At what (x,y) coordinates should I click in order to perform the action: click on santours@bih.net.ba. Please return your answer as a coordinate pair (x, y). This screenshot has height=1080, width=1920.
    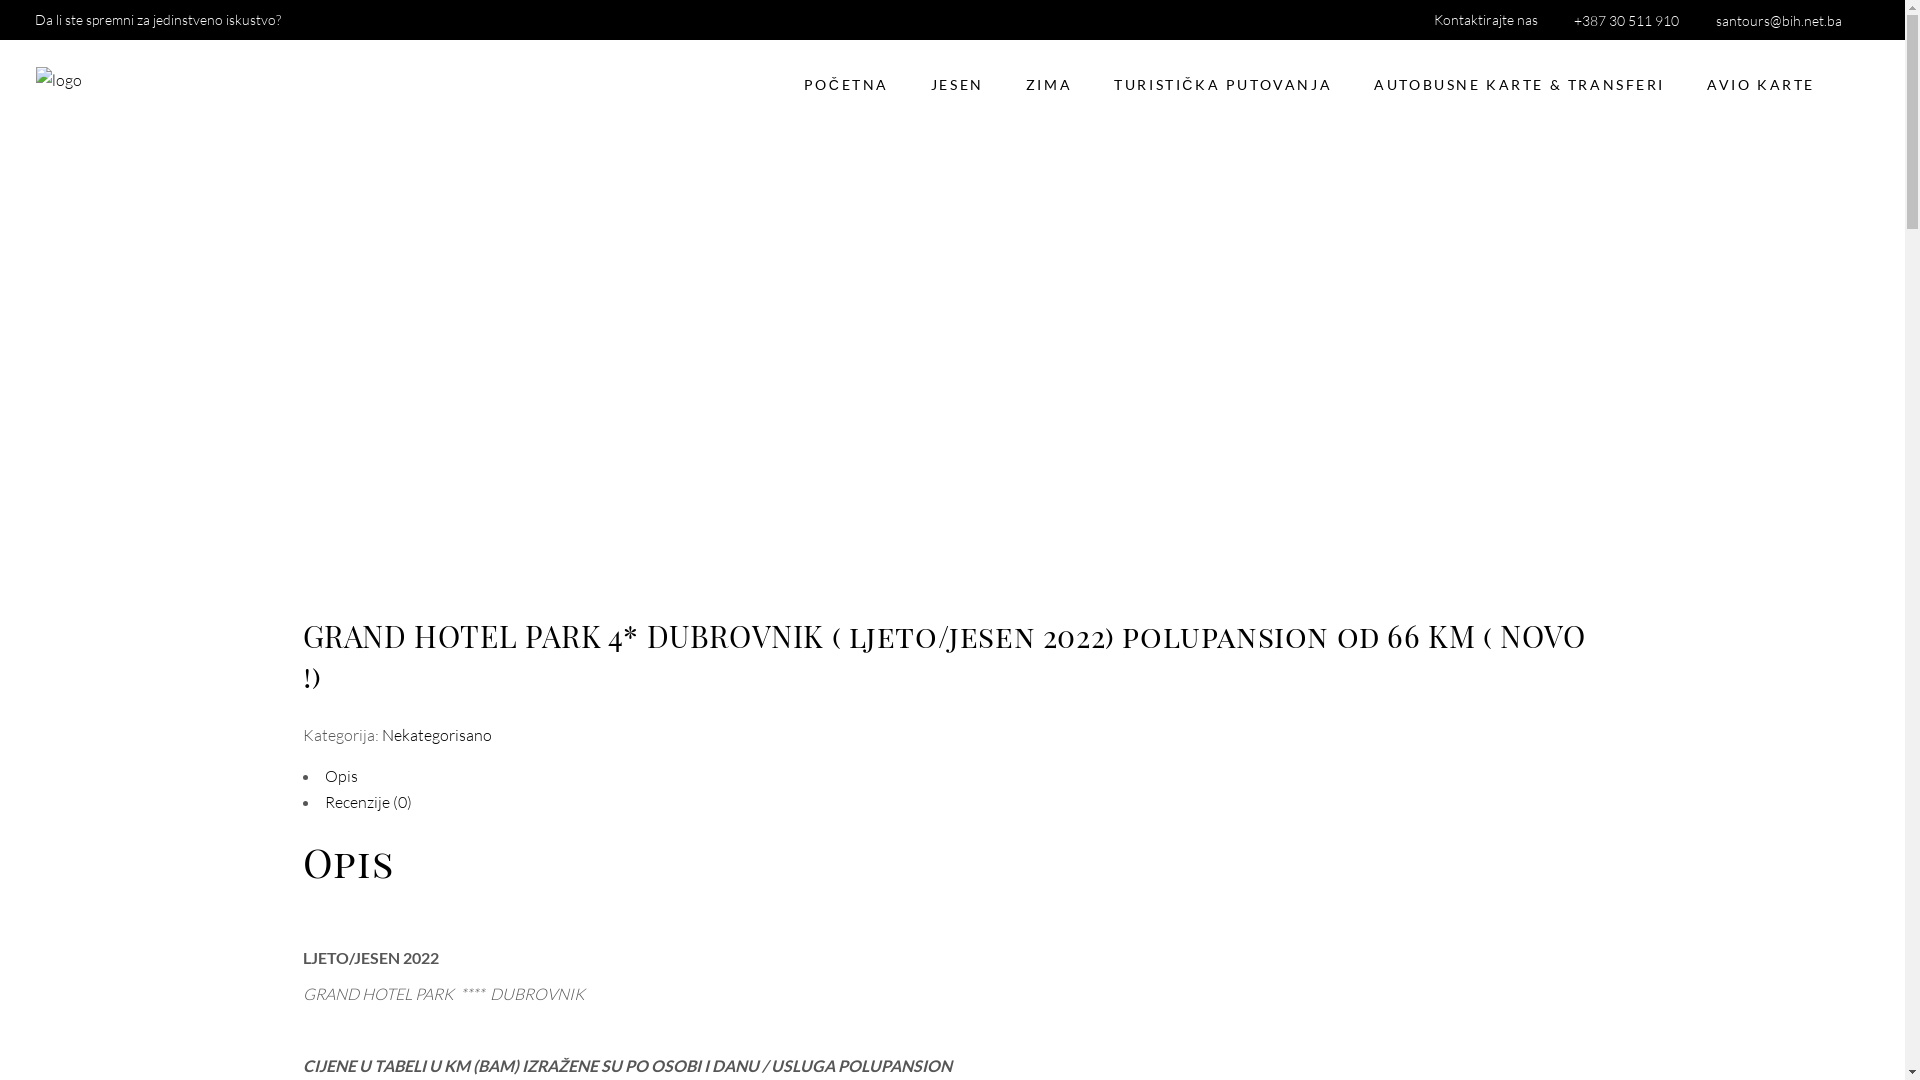
    Looking at the image, I should click on (1772, 20).